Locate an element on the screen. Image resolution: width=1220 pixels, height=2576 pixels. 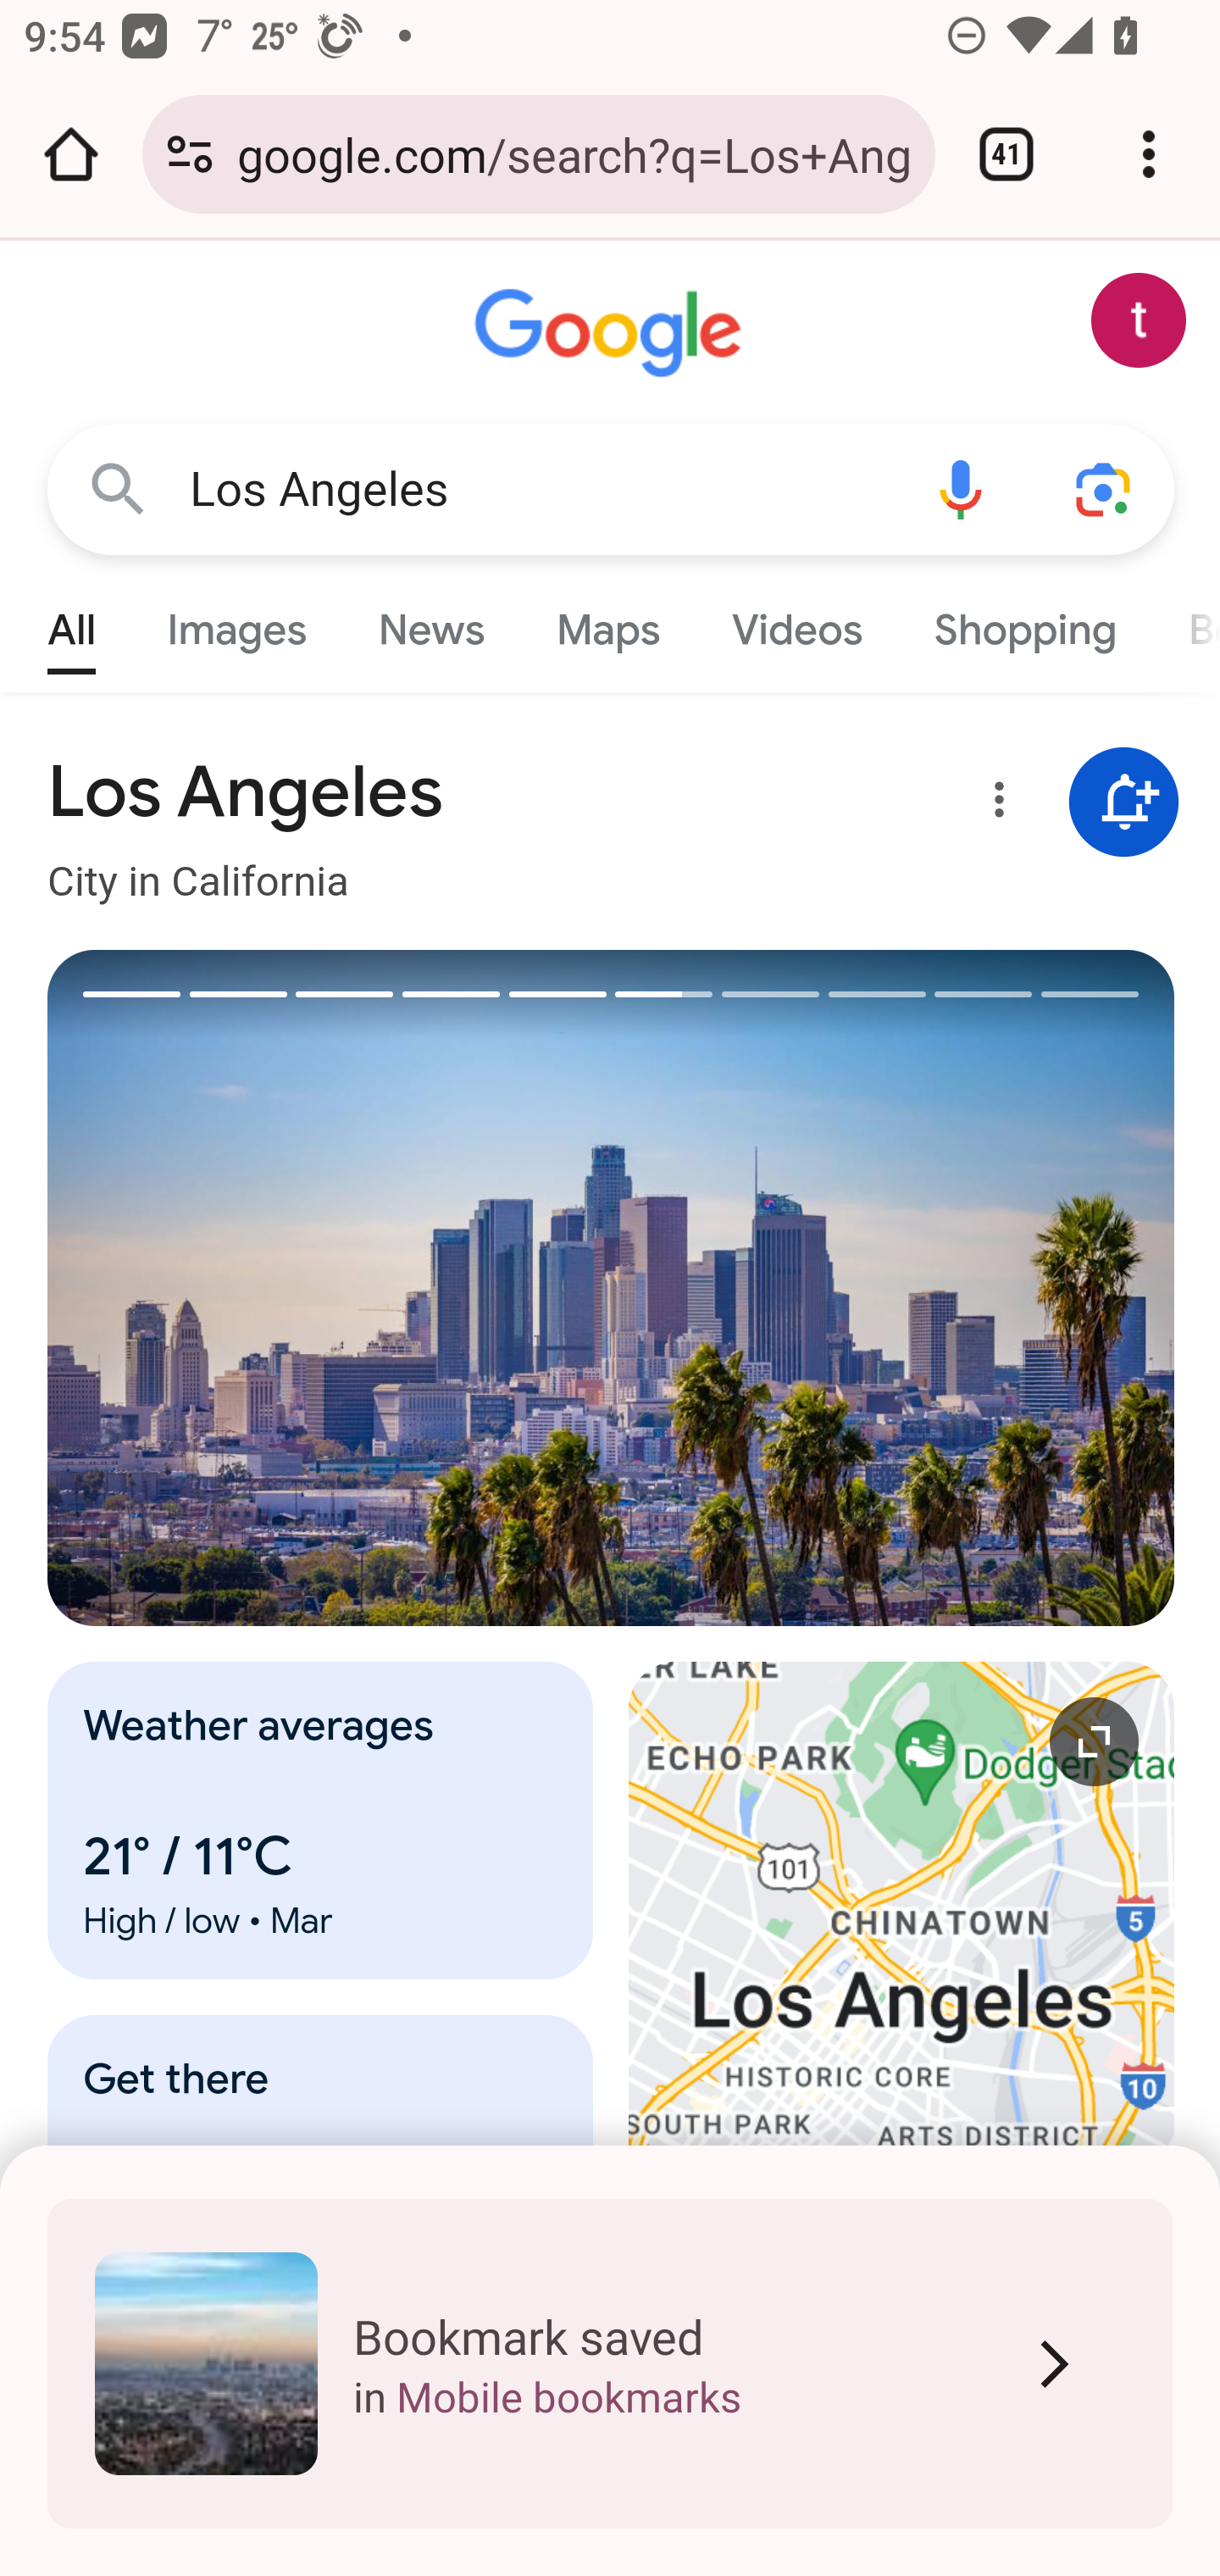
Connection is secure is located at coordinates (190, 154).